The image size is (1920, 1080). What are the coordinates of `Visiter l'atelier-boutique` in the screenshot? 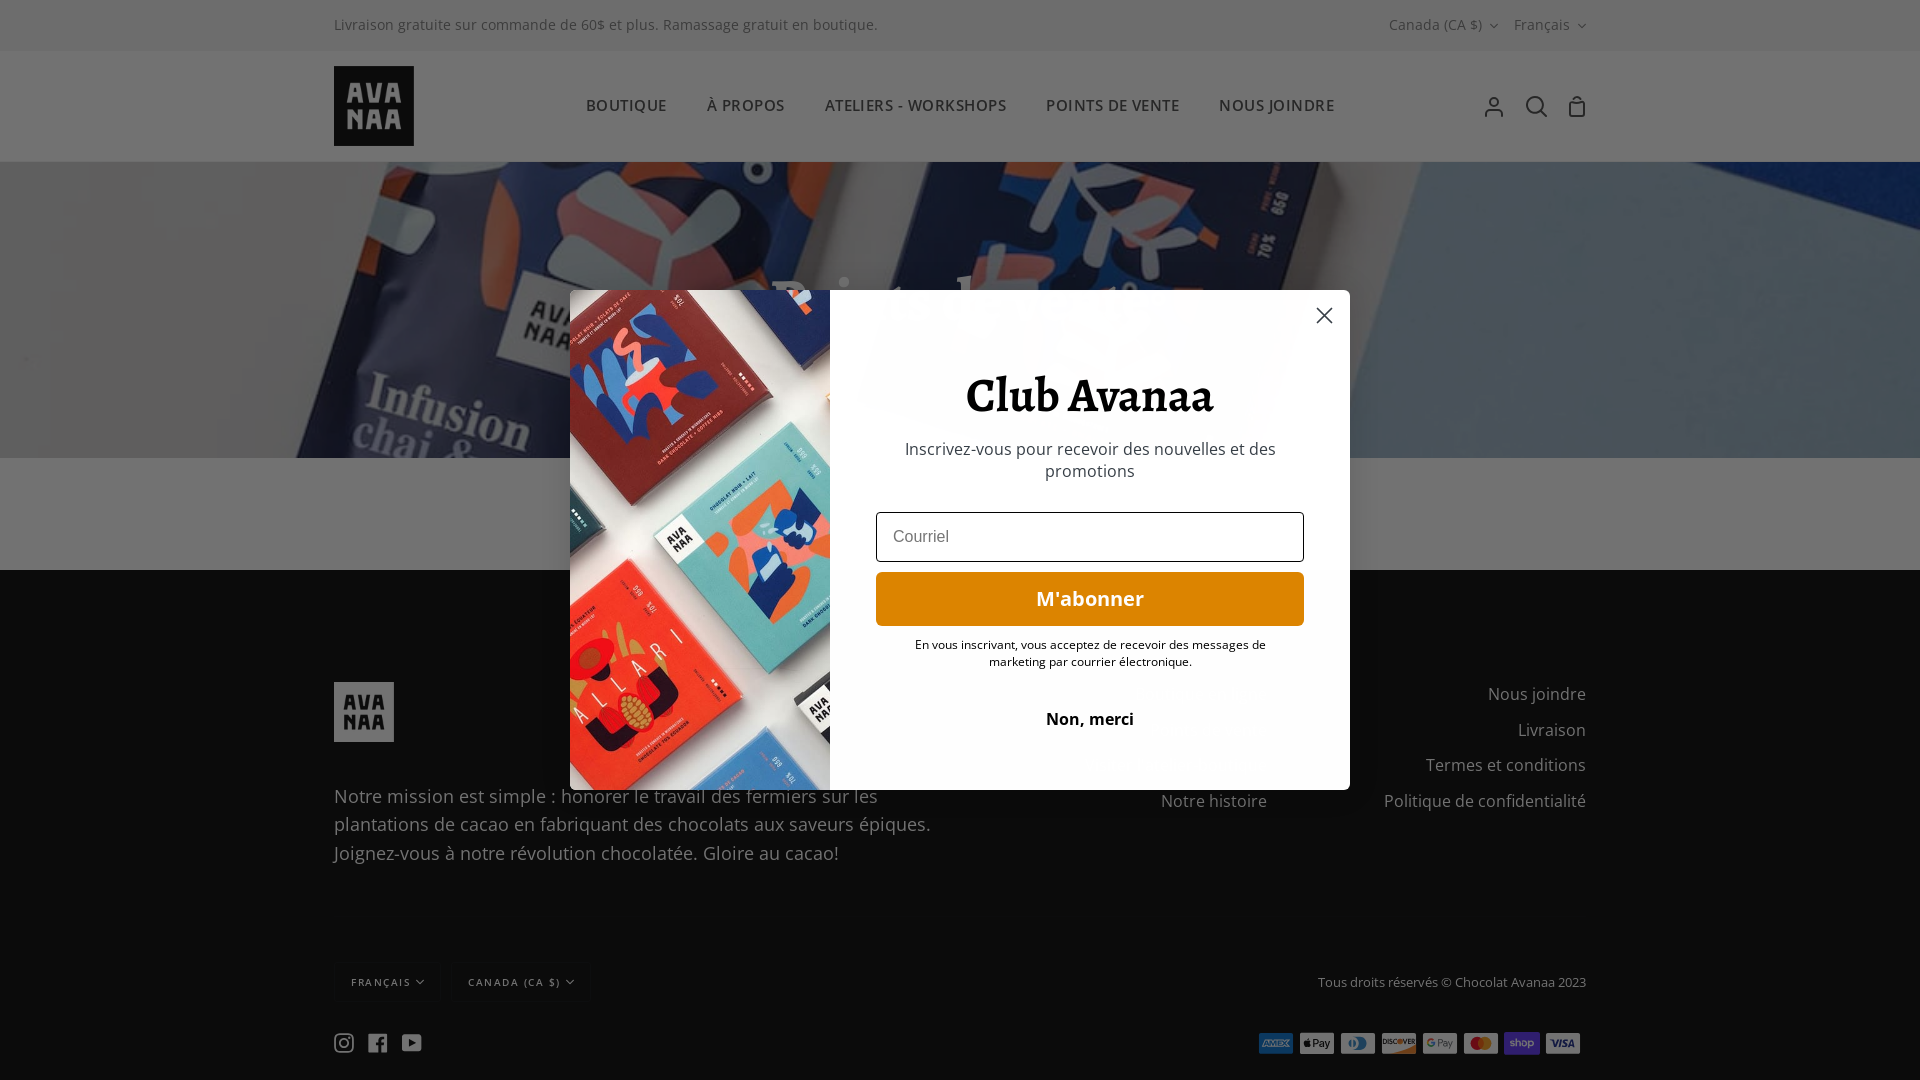 It's located at (1176, 765).